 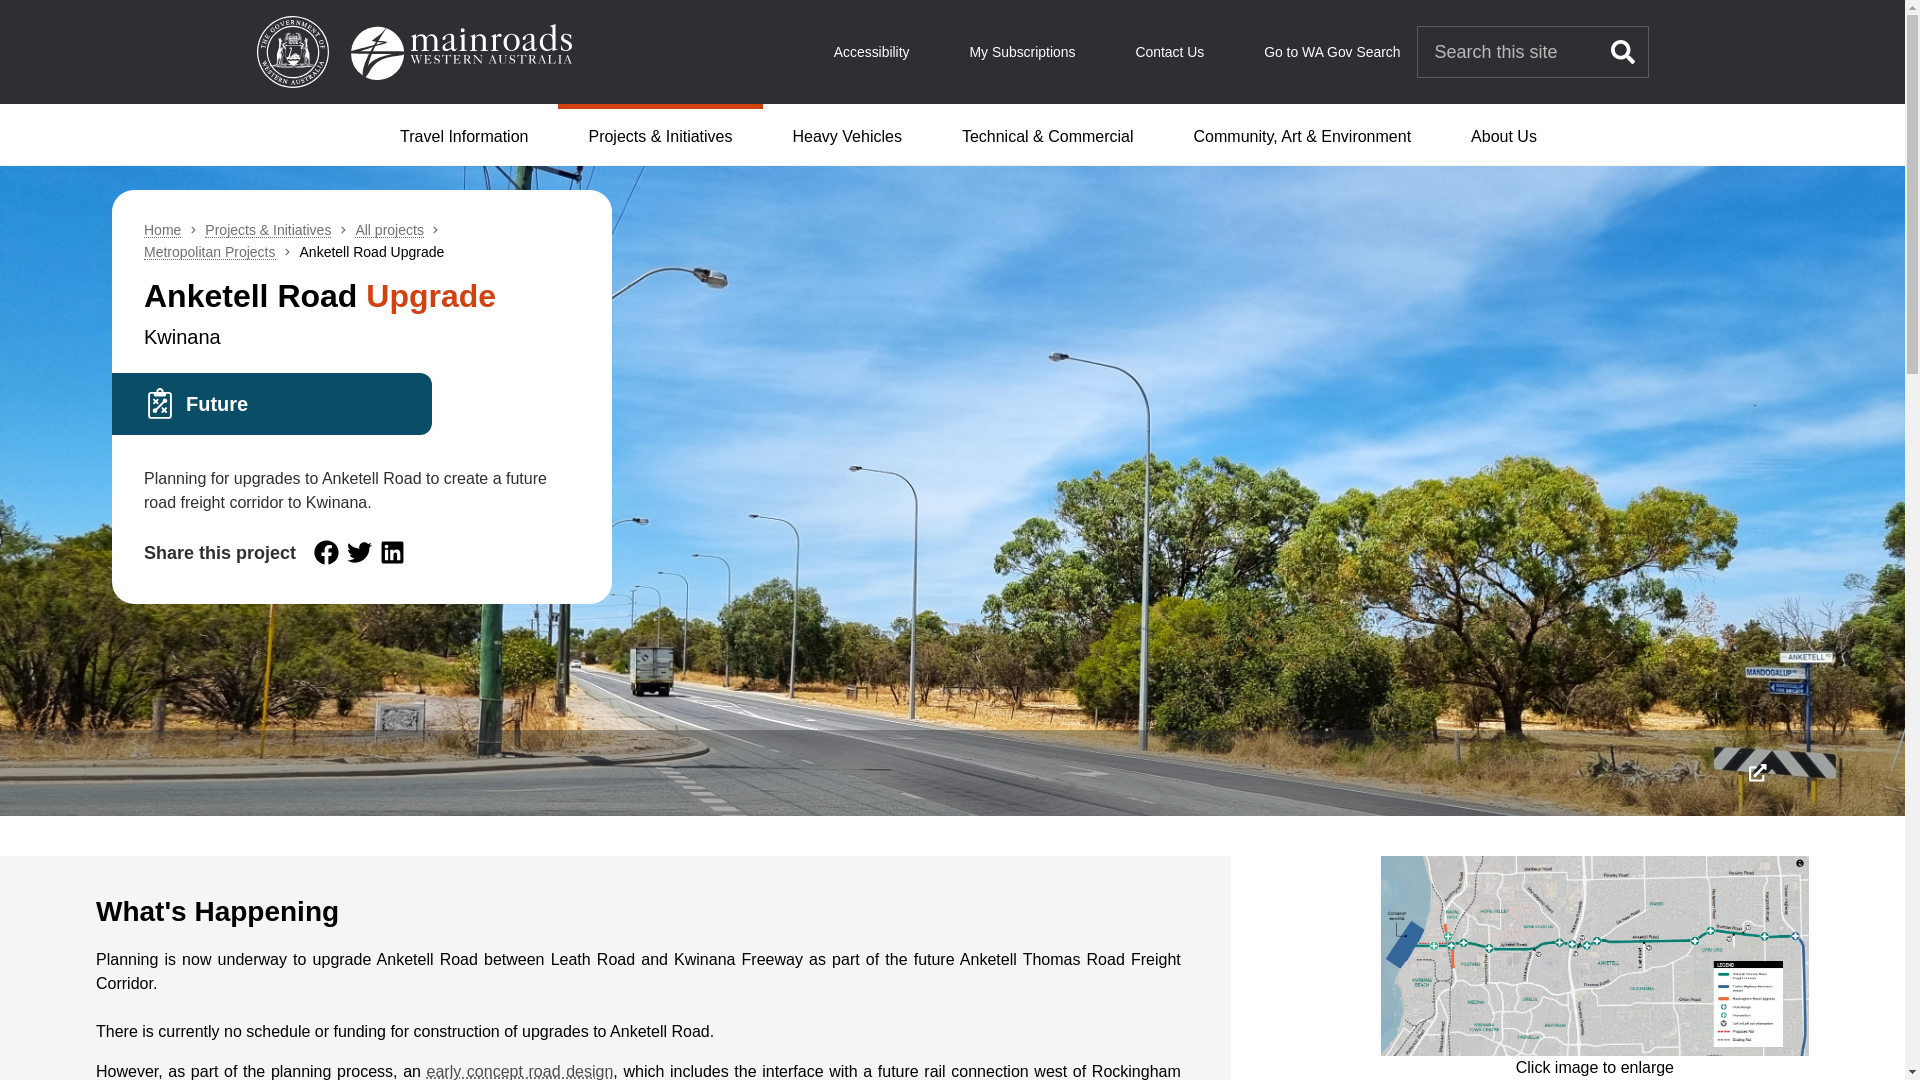 I want to click on Contact Us, so click(x=1168, y=52).